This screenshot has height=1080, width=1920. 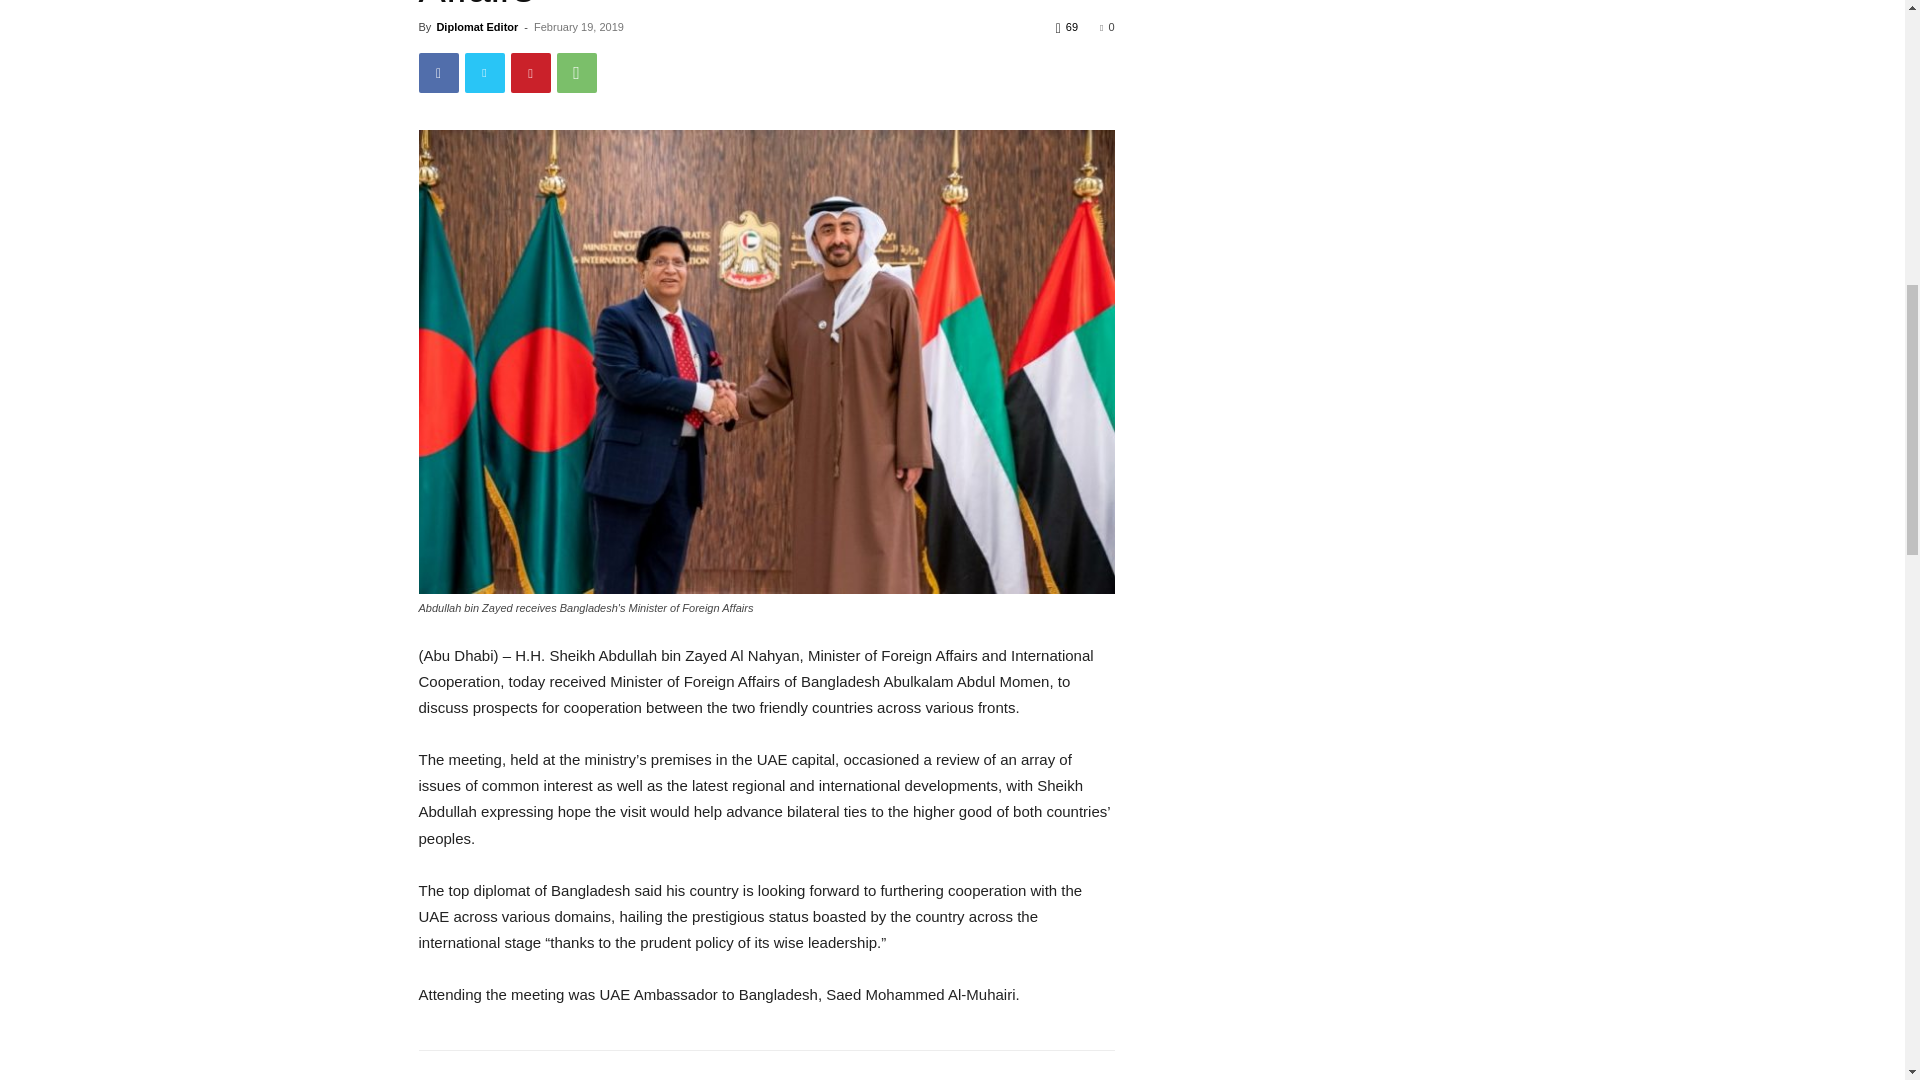 I want to click on Facebook, so click(x=438, y=72).